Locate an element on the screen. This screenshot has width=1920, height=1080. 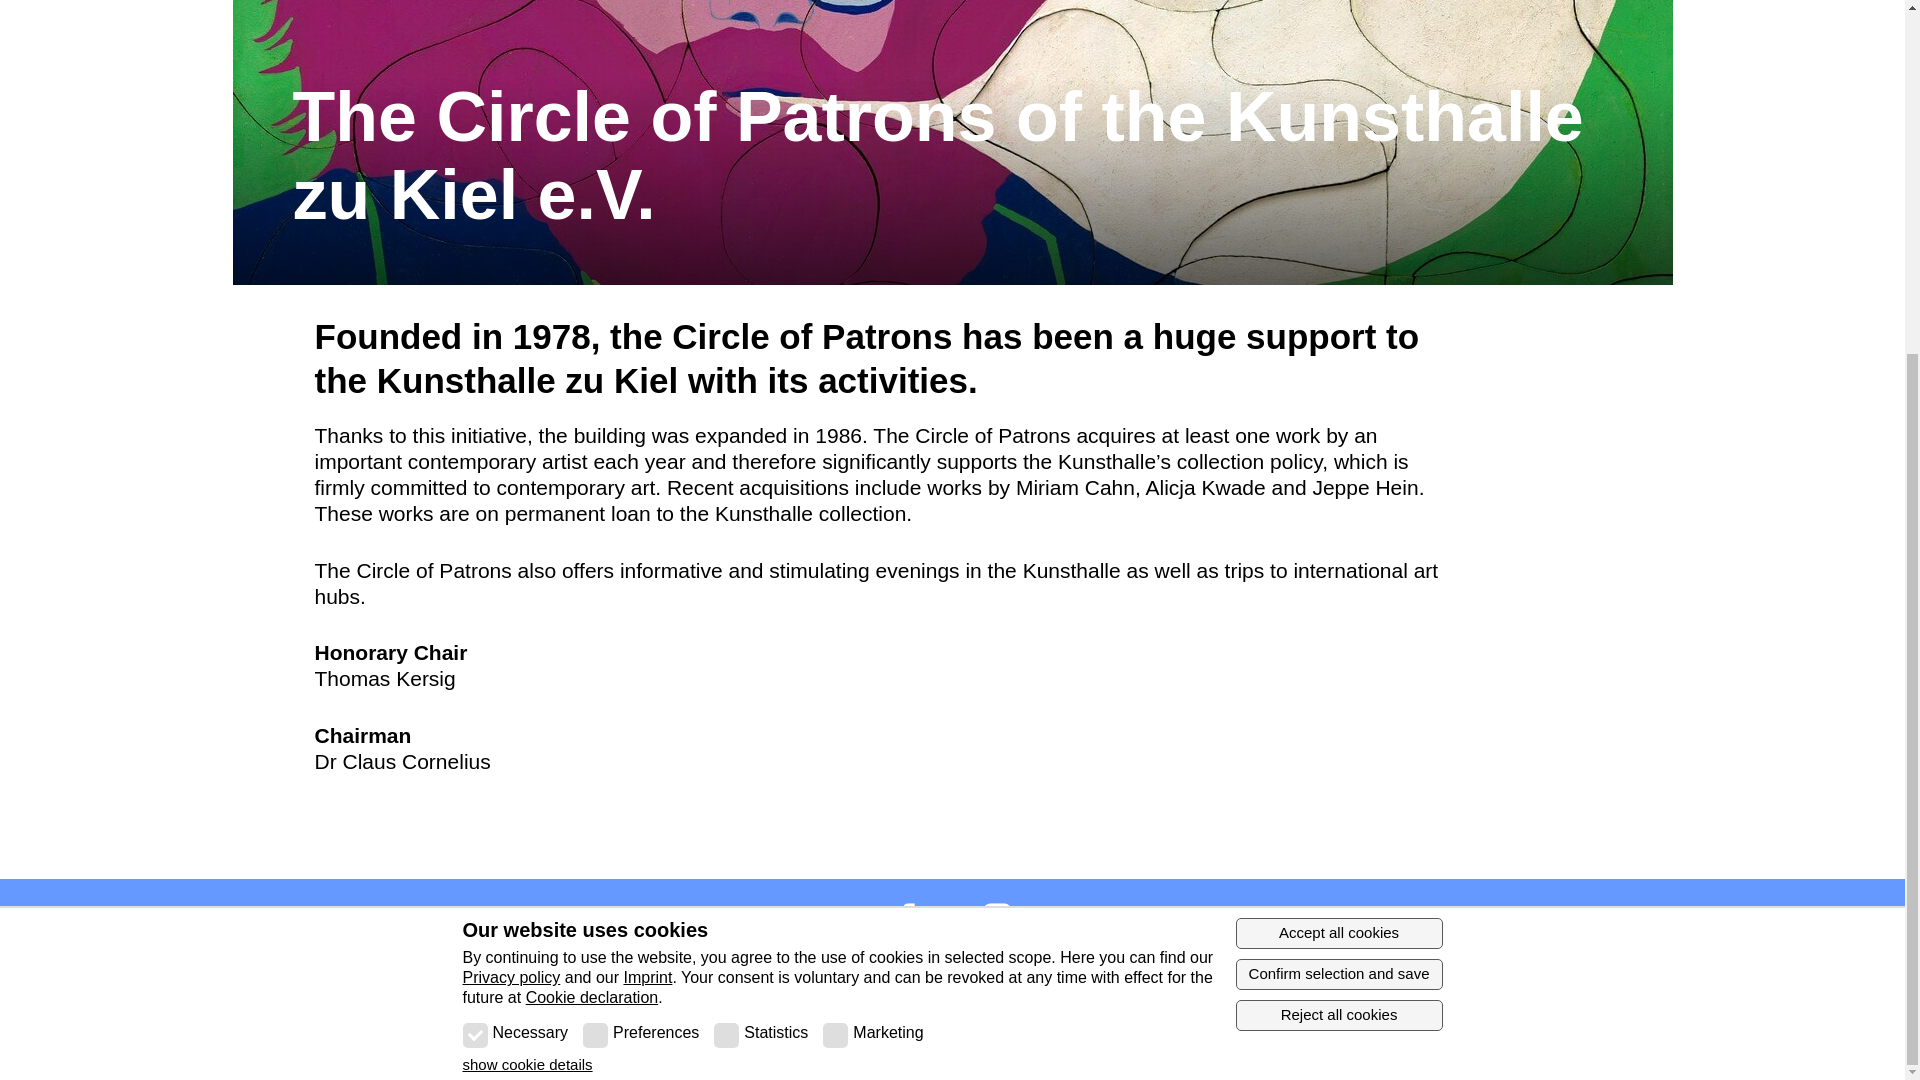
SHOP is located at coordinates (469, 1024).